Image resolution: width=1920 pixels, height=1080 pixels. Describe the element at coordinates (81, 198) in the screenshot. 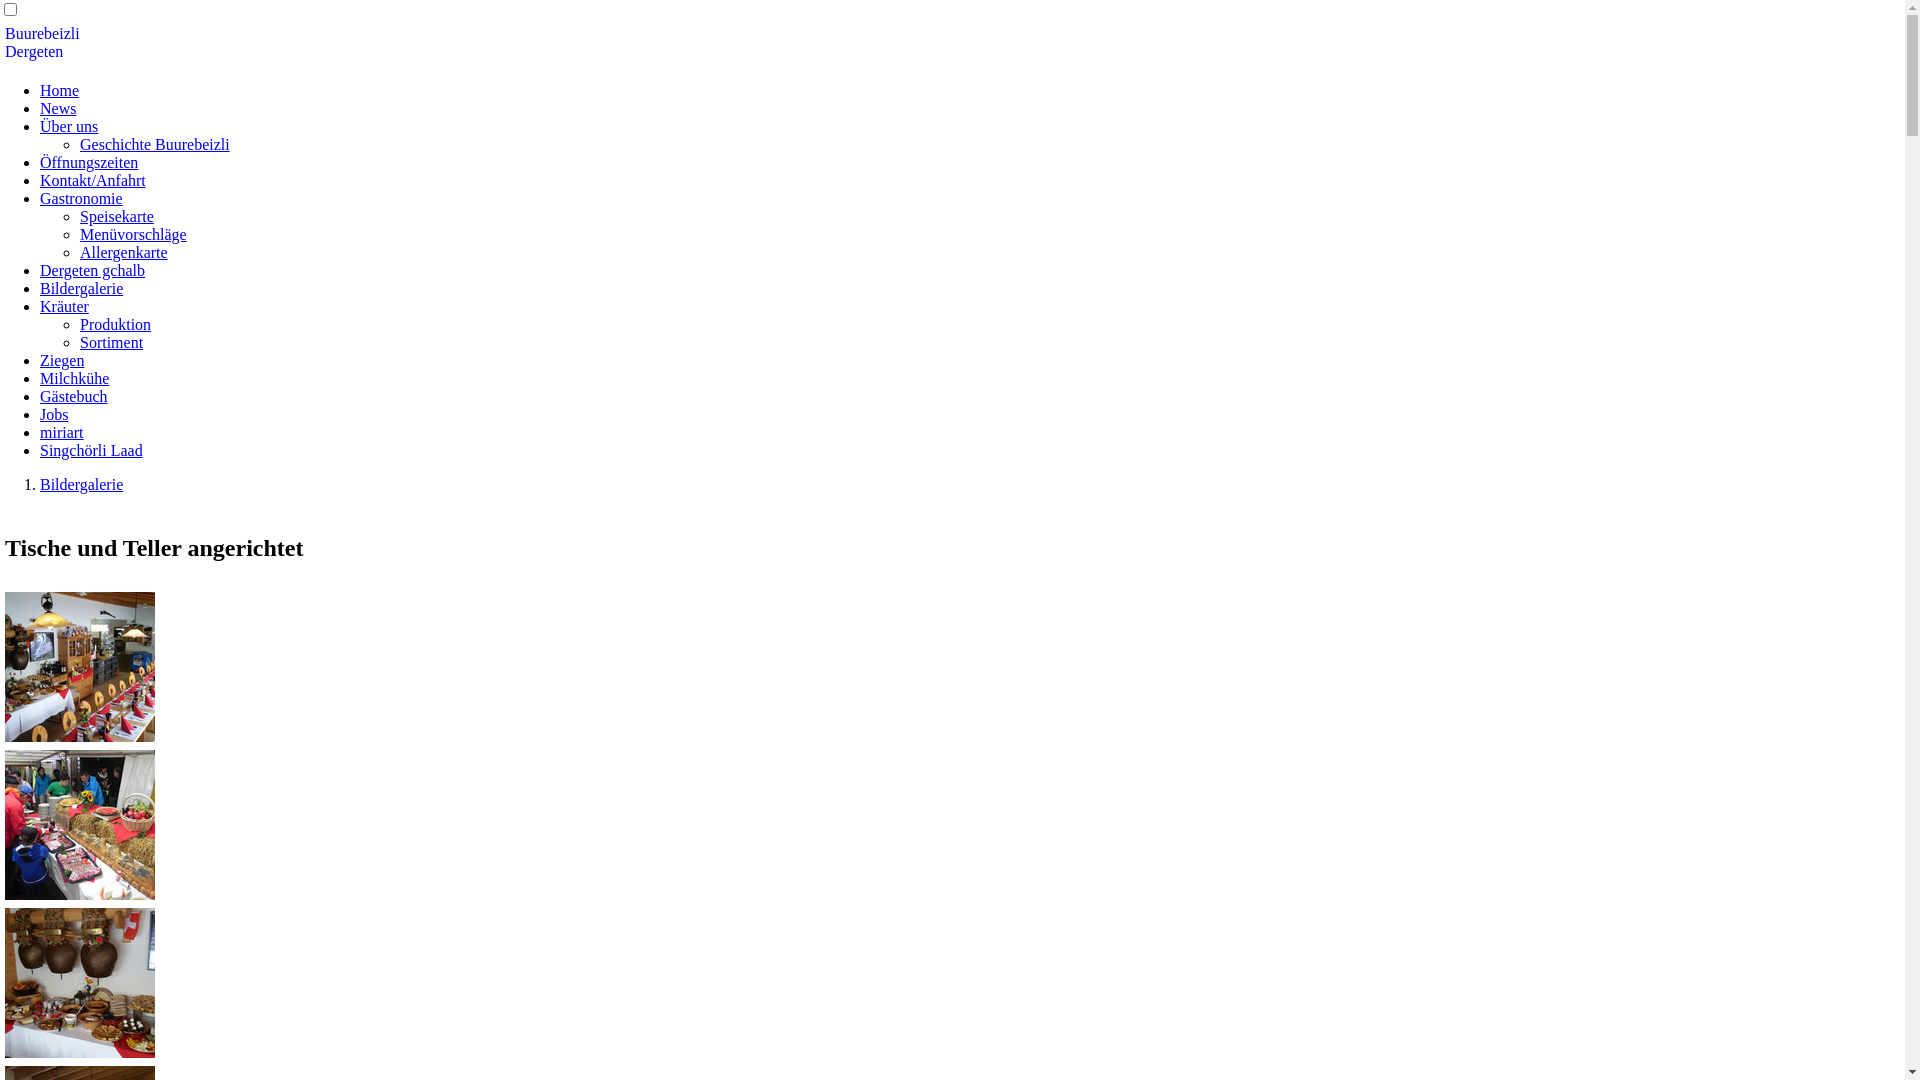

I see `Gastronomie` at that location.